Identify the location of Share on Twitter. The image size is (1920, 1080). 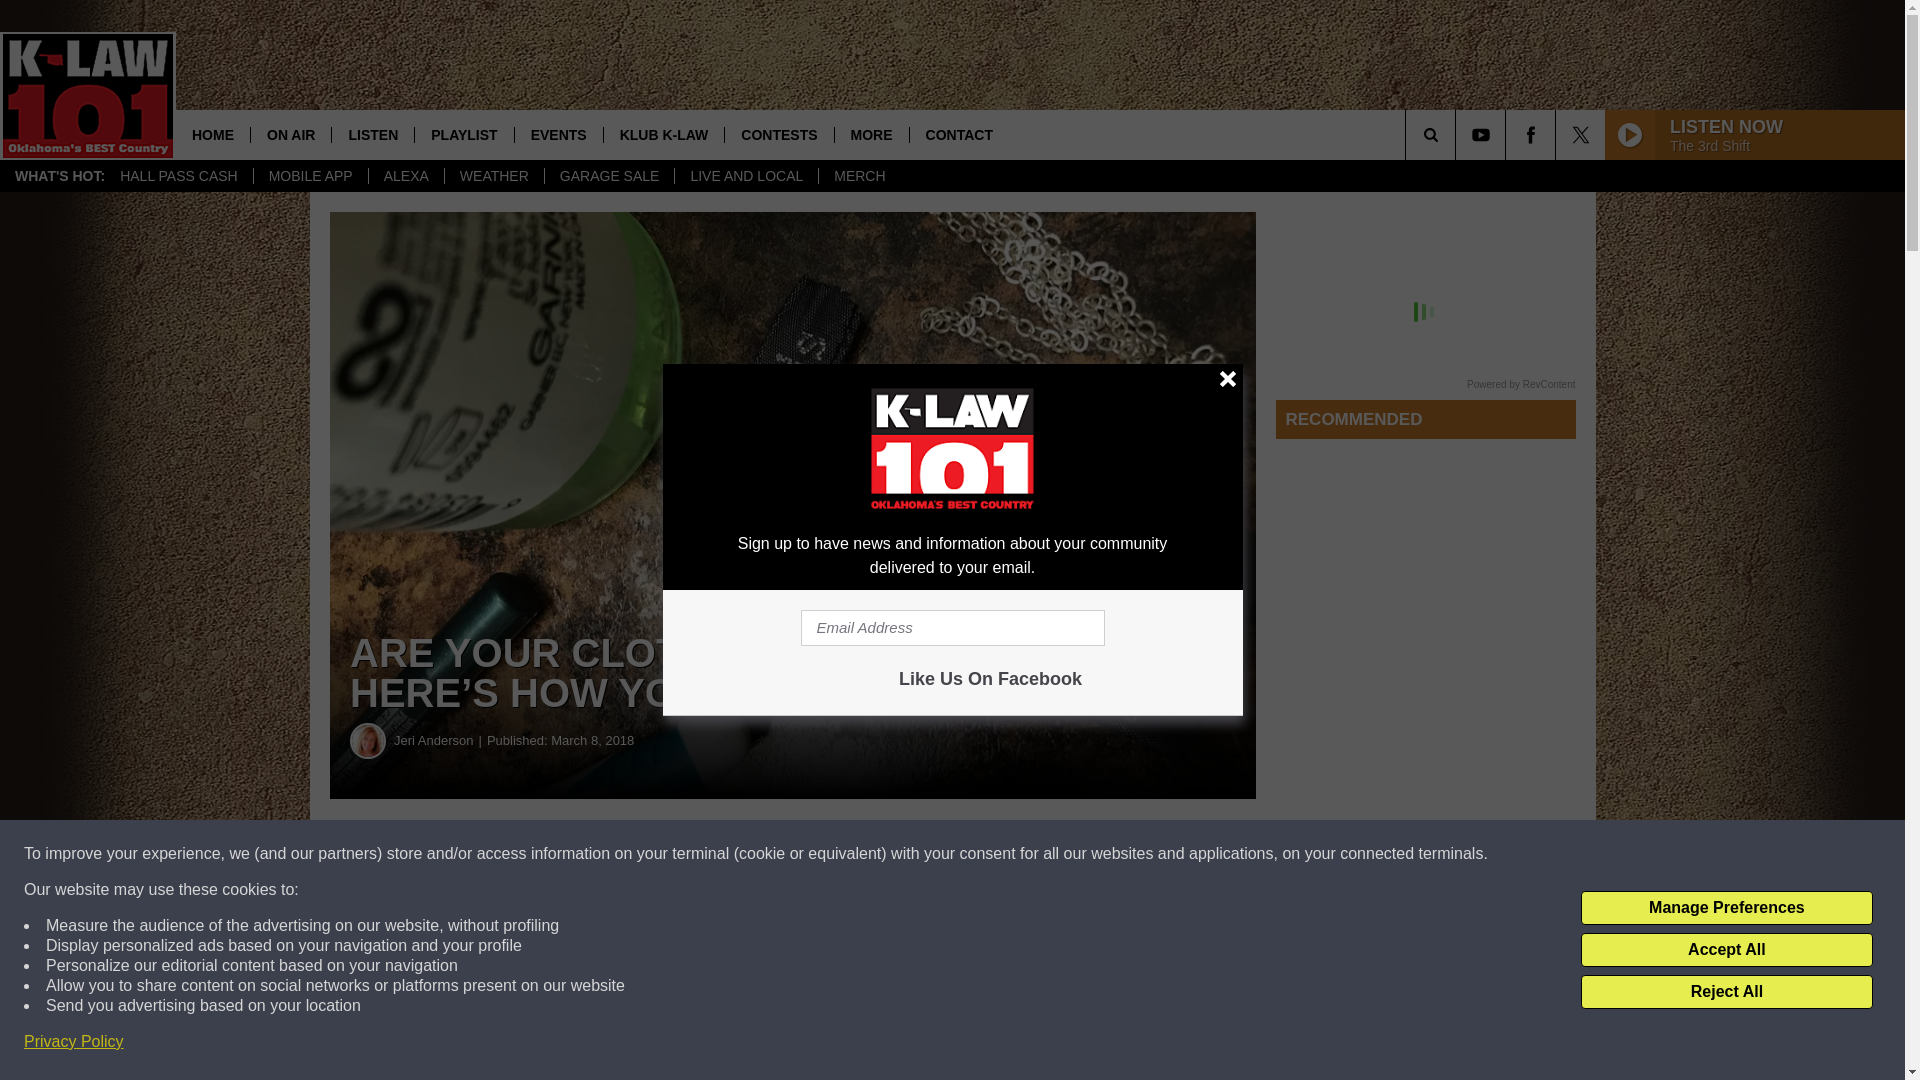
(978, 854).